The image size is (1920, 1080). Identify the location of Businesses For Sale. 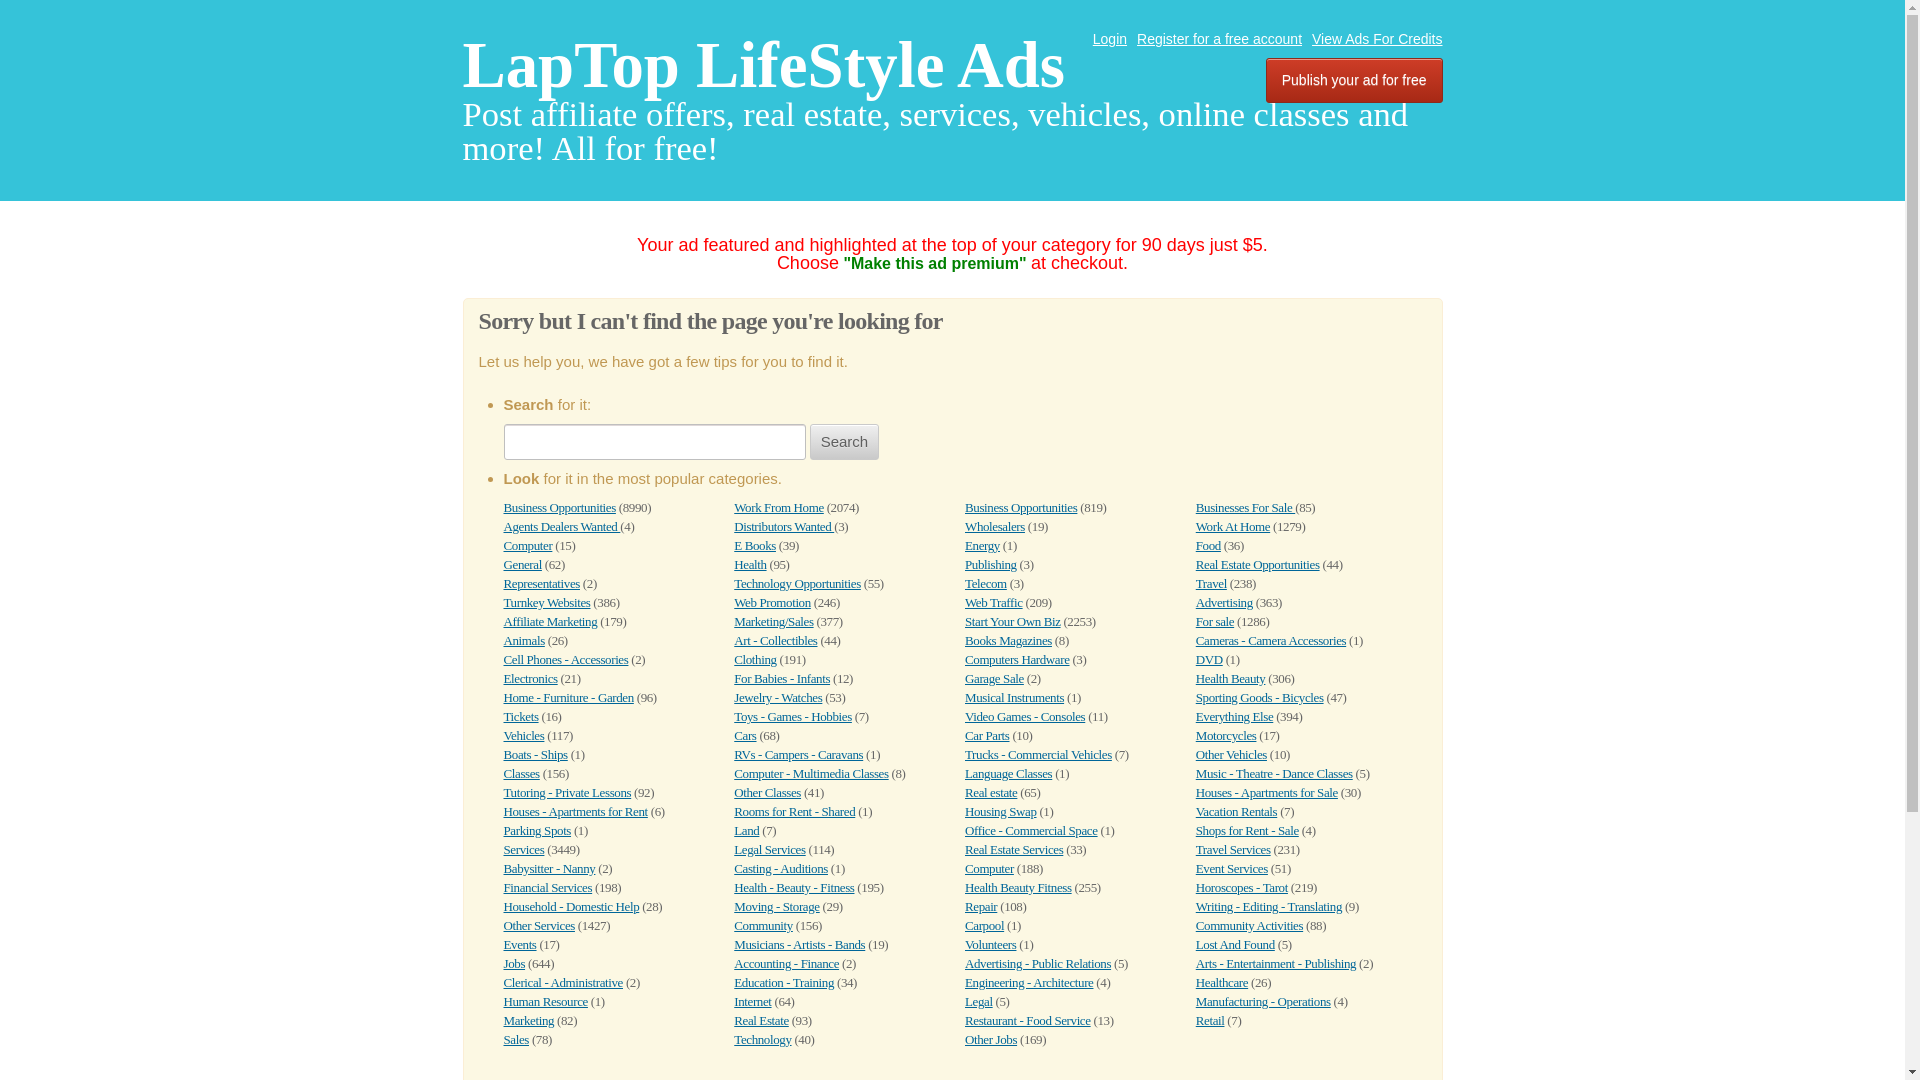
(1245, 508).